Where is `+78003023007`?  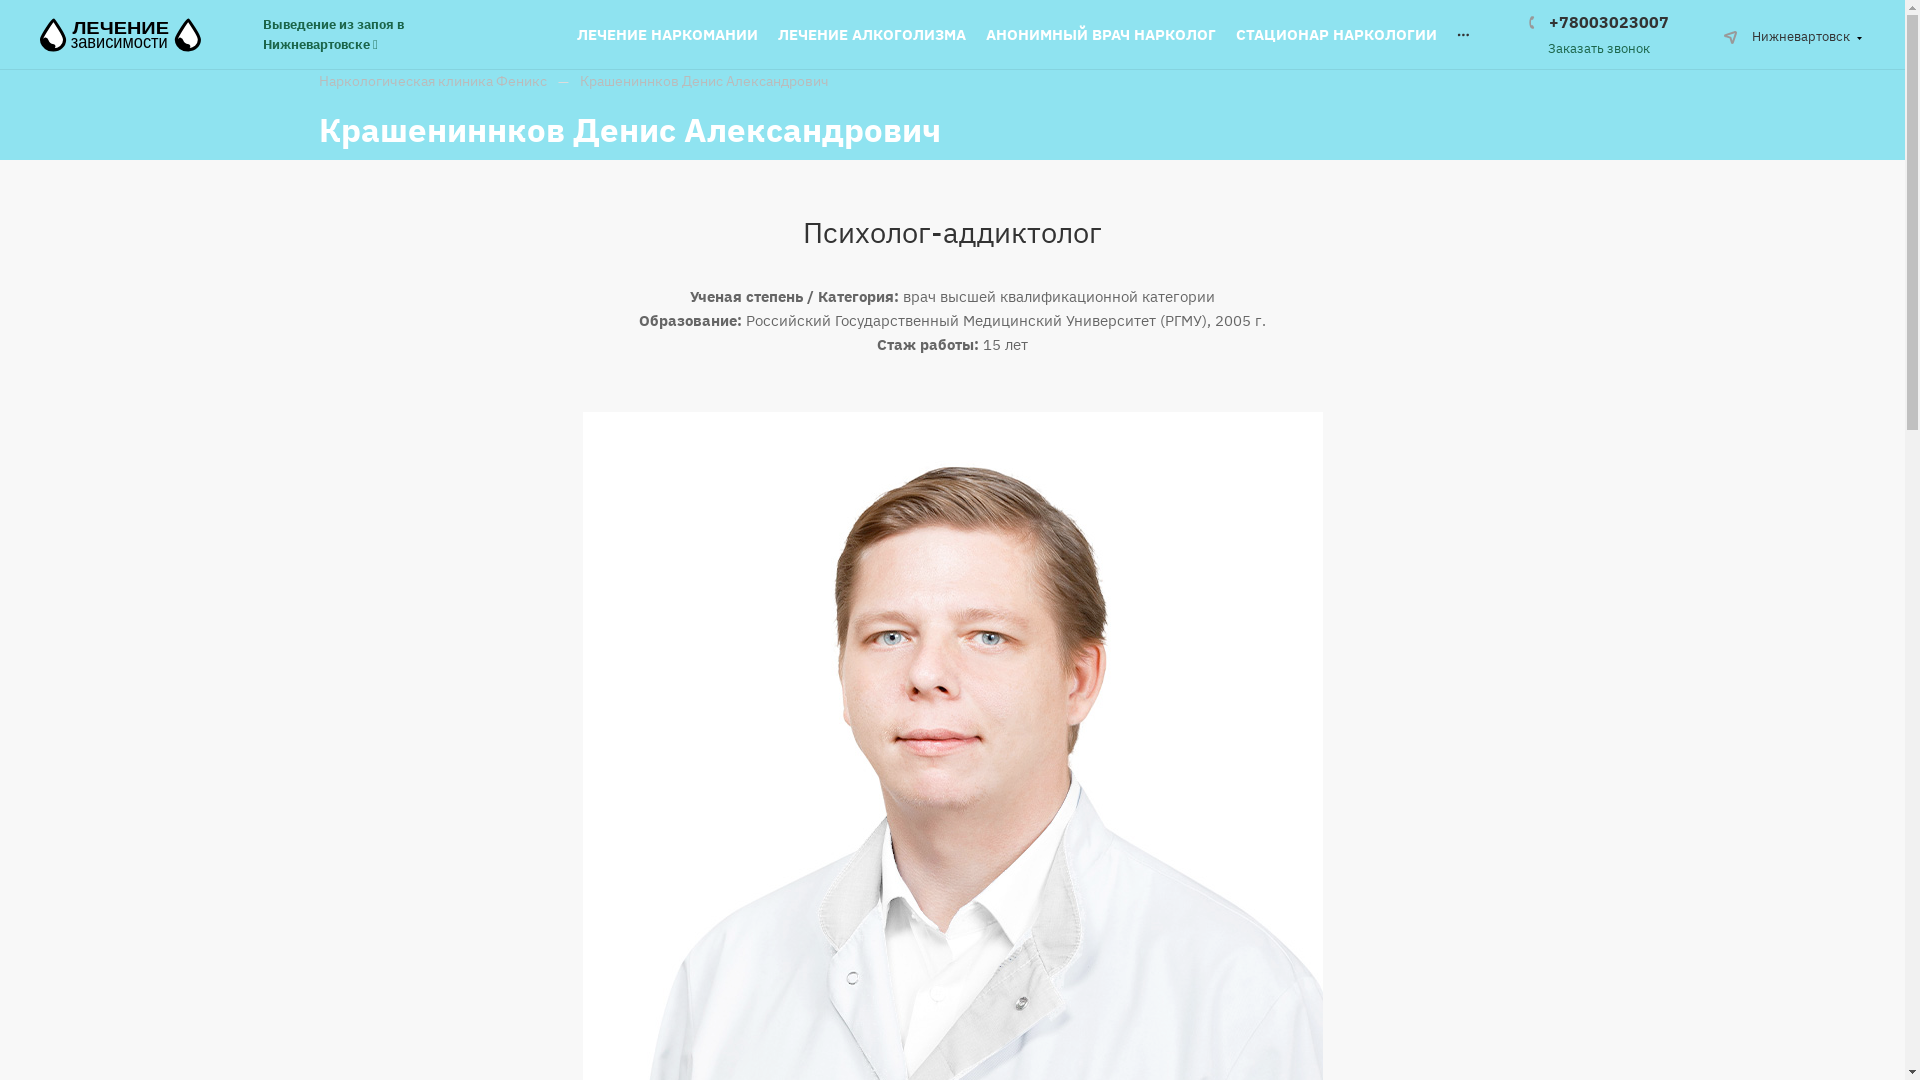
+78003023007 is located at coordinates (1599, 22).